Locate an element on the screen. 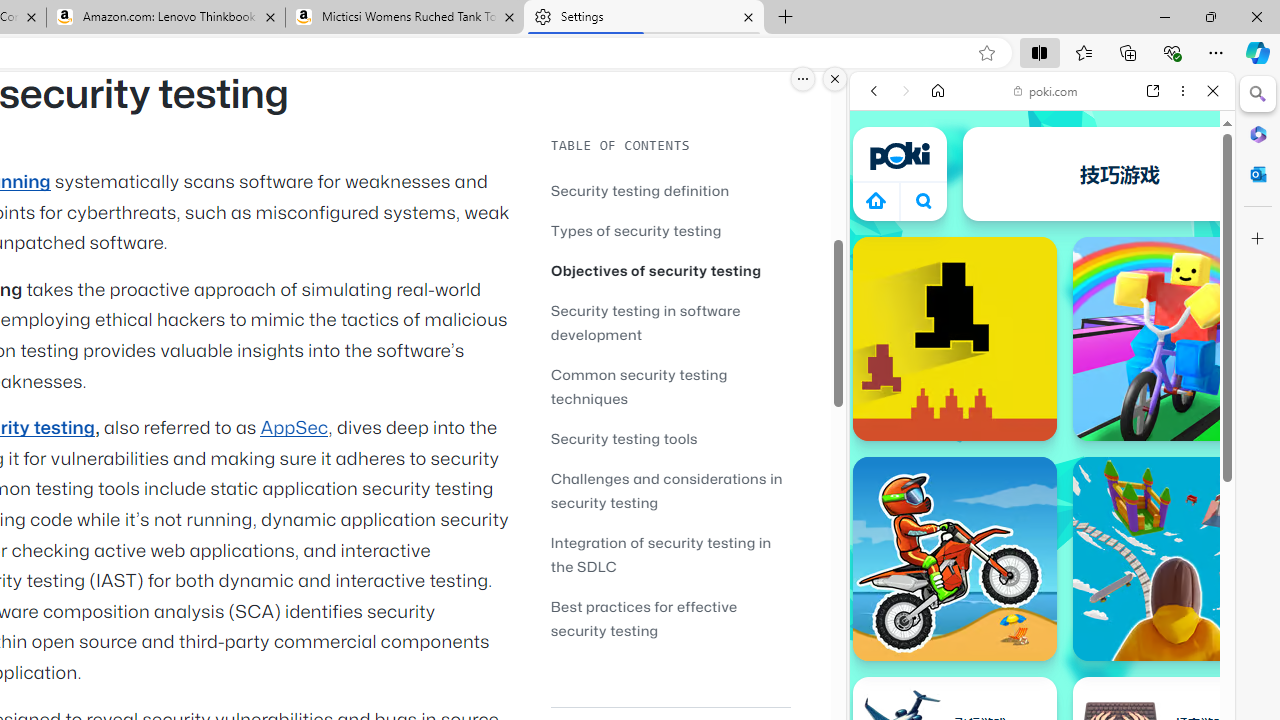 The width and height of the screenshot is (1280, 720). Preferences is located at coordinates (1190, 228).